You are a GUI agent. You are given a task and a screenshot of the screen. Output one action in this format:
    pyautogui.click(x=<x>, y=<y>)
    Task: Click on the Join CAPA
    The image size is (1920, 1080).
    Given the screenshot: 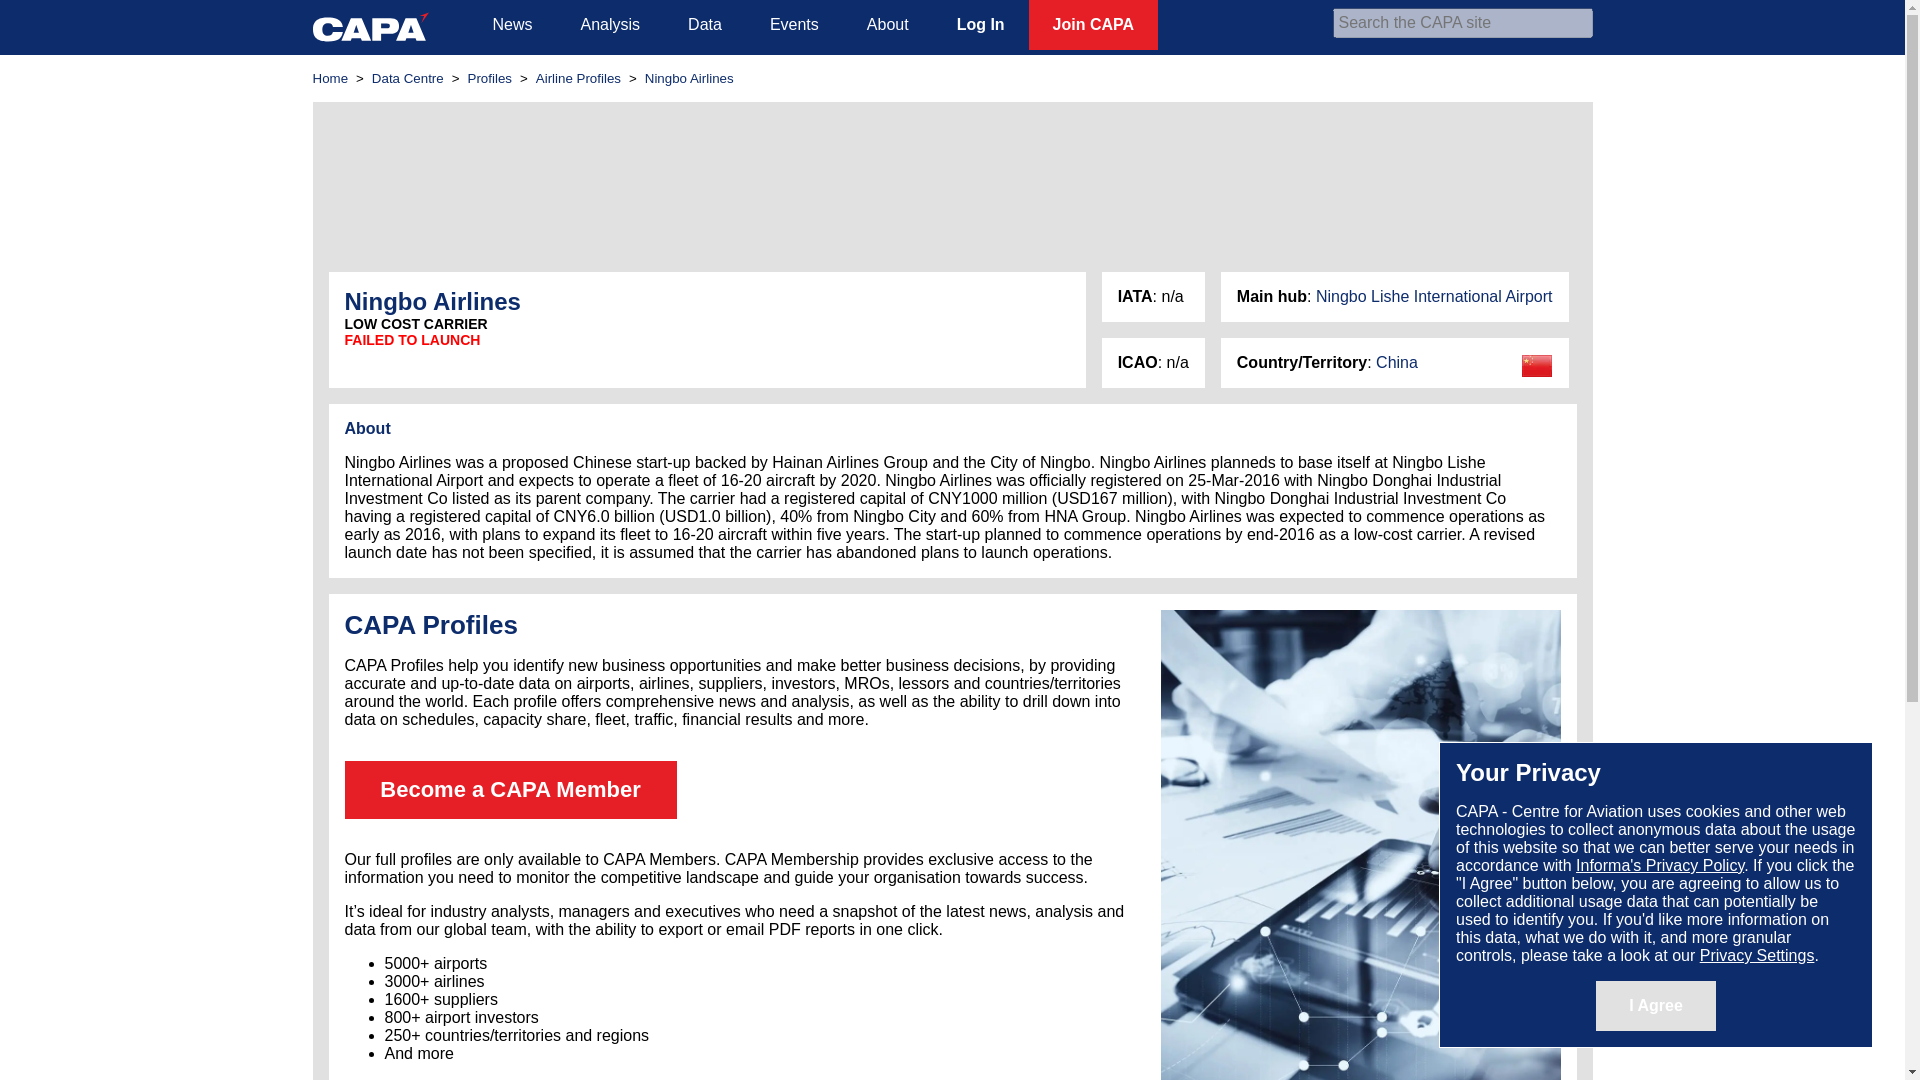 What is the action you would take?
    pyautogui.click(x=1093, y=24)
    